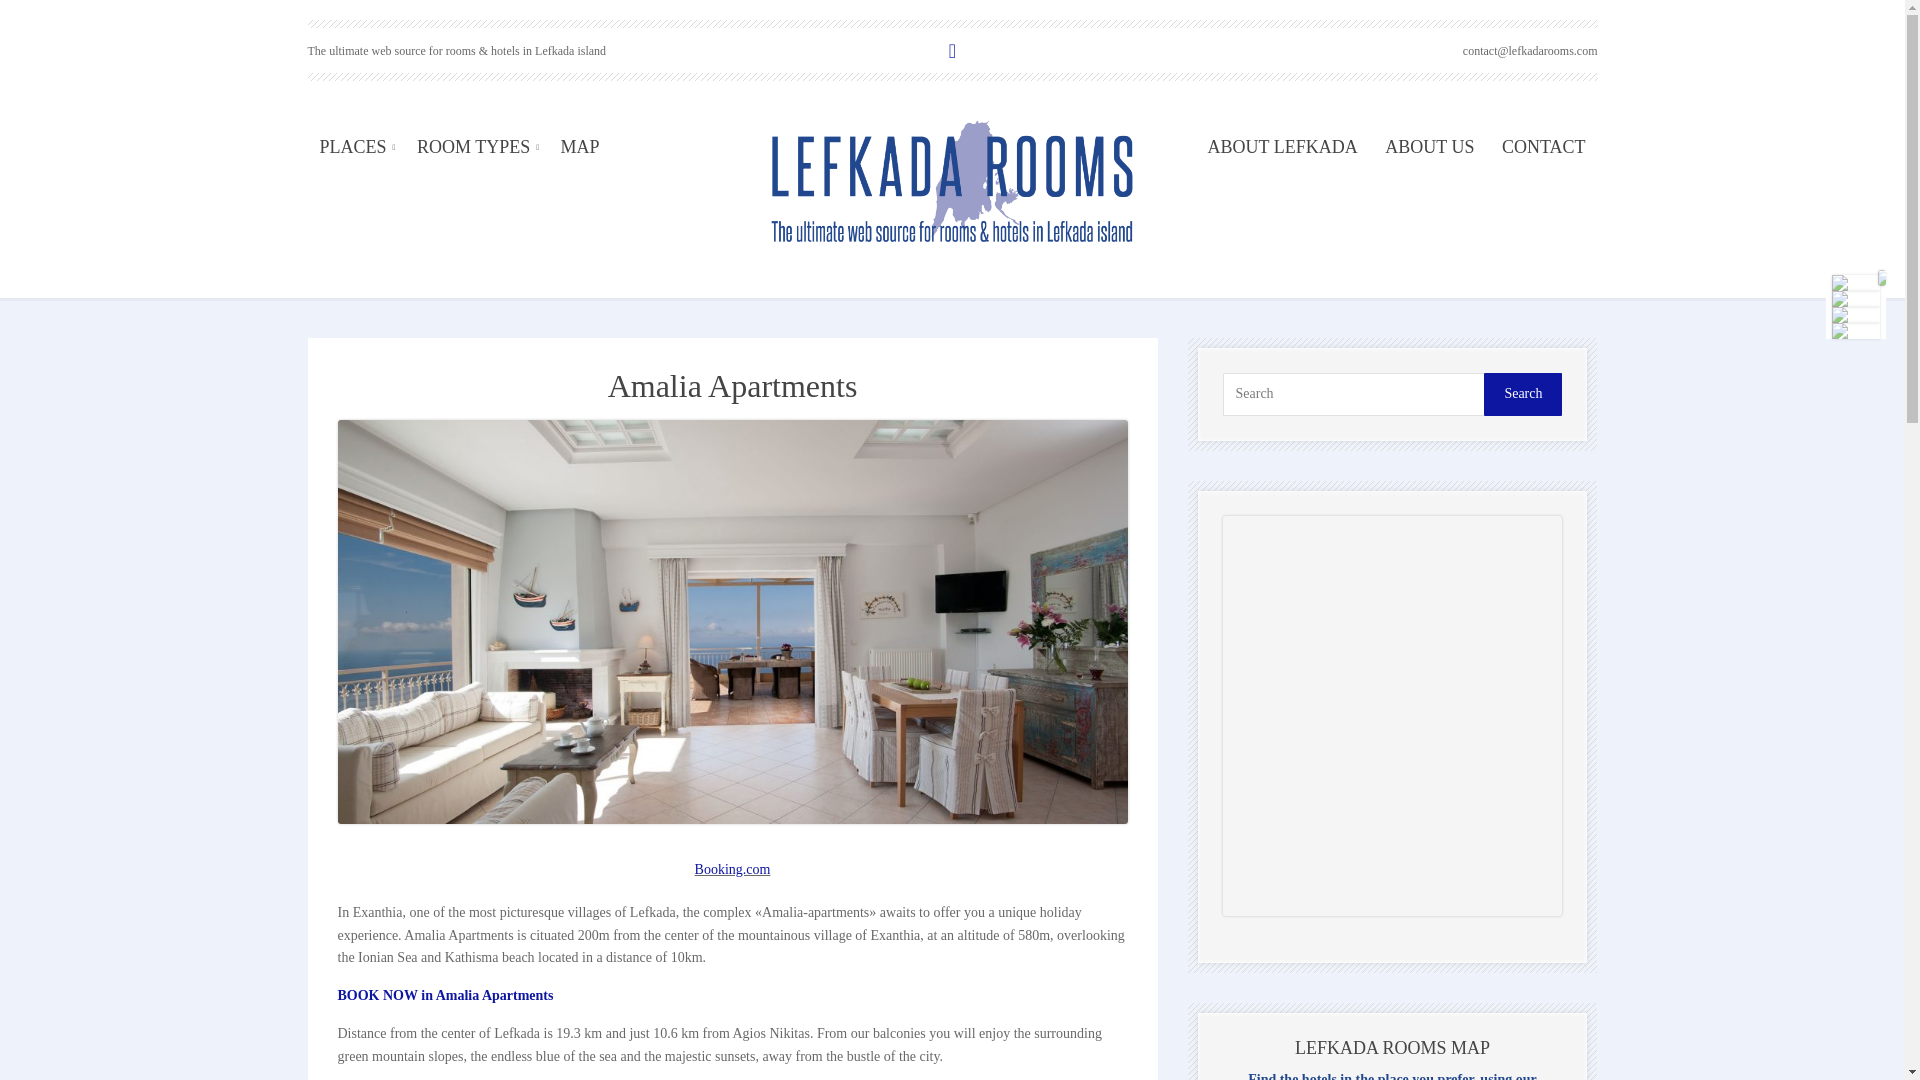 Image resolution: width=1920 pixels, height=1080 pixels. I want to click on ROOM TYPES, so click(475, 146).